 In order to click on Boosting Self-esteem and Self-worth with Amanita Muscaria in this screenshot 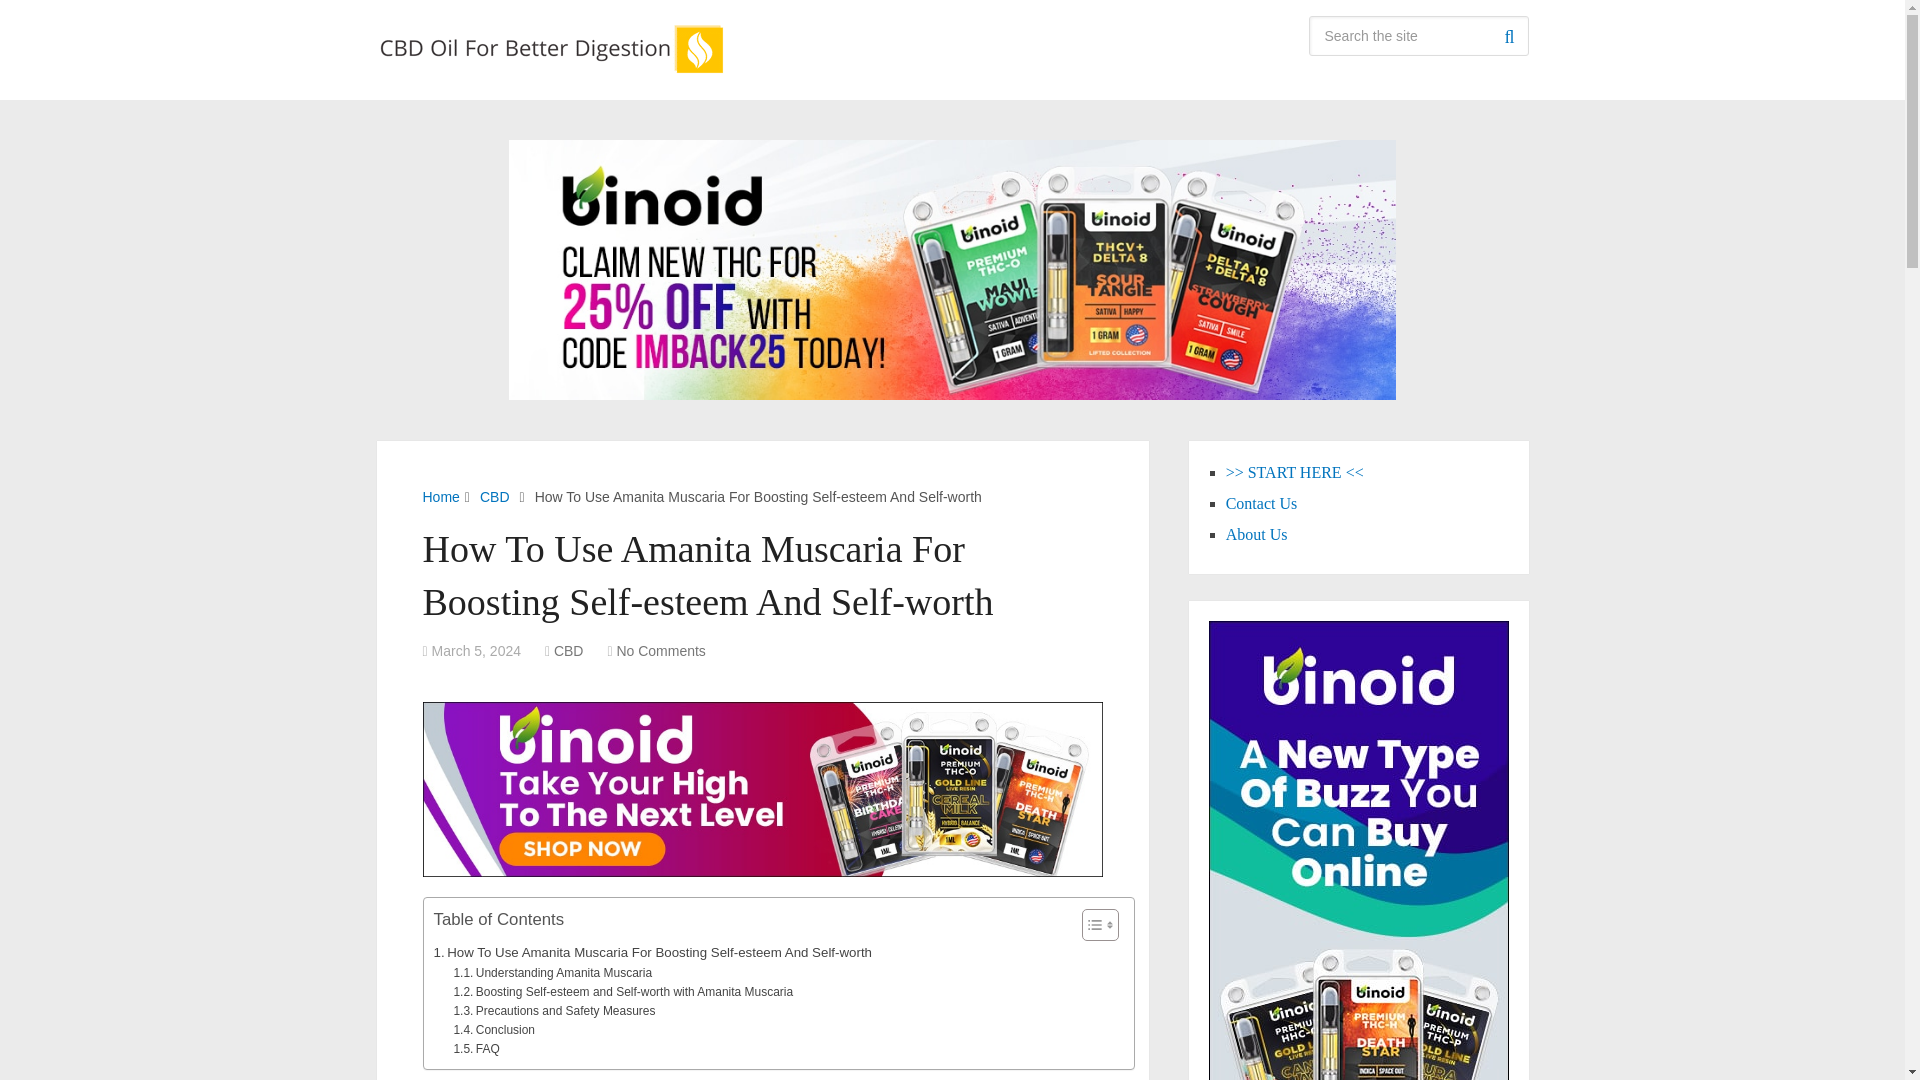, I will do `click(622, 992)`.